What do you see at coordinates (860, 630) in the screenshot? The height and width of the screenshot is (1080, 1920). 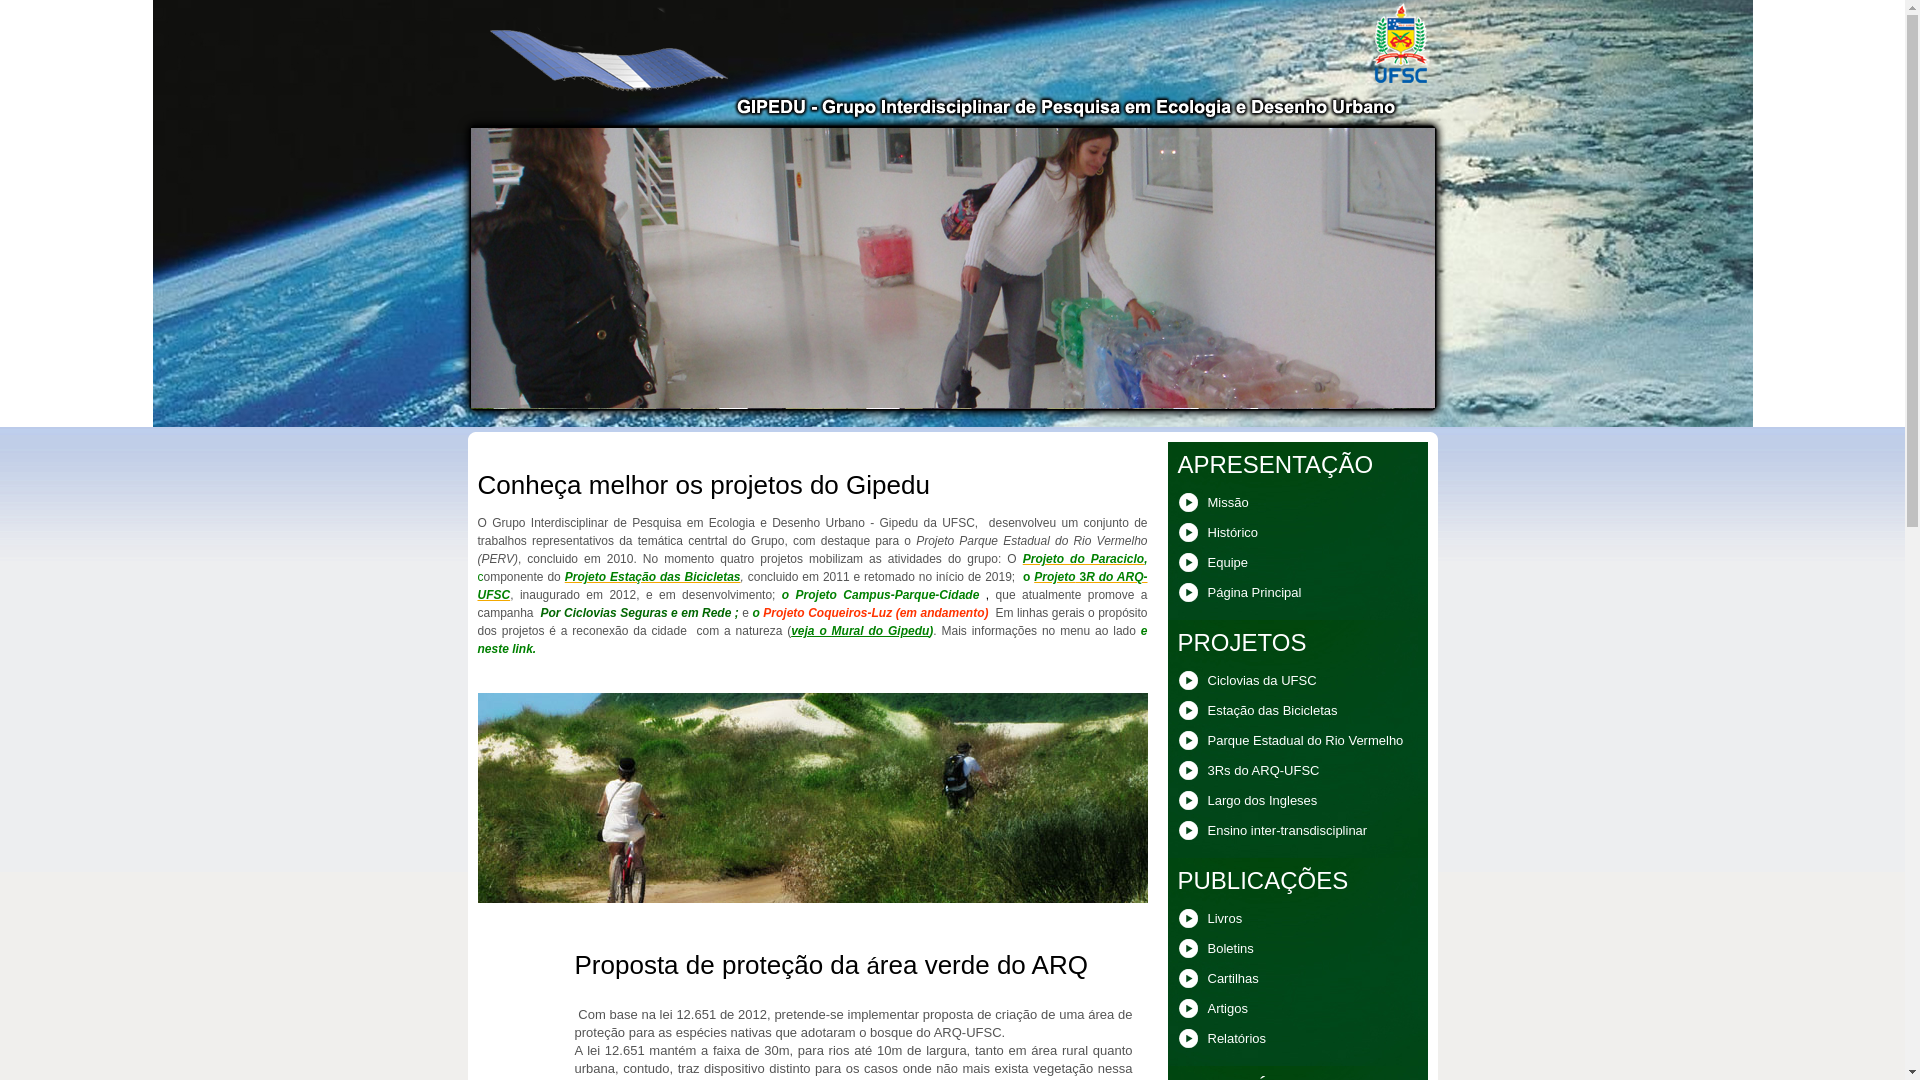 I see `veja o Mural do Gipedu` at bounding box center [860, 630].